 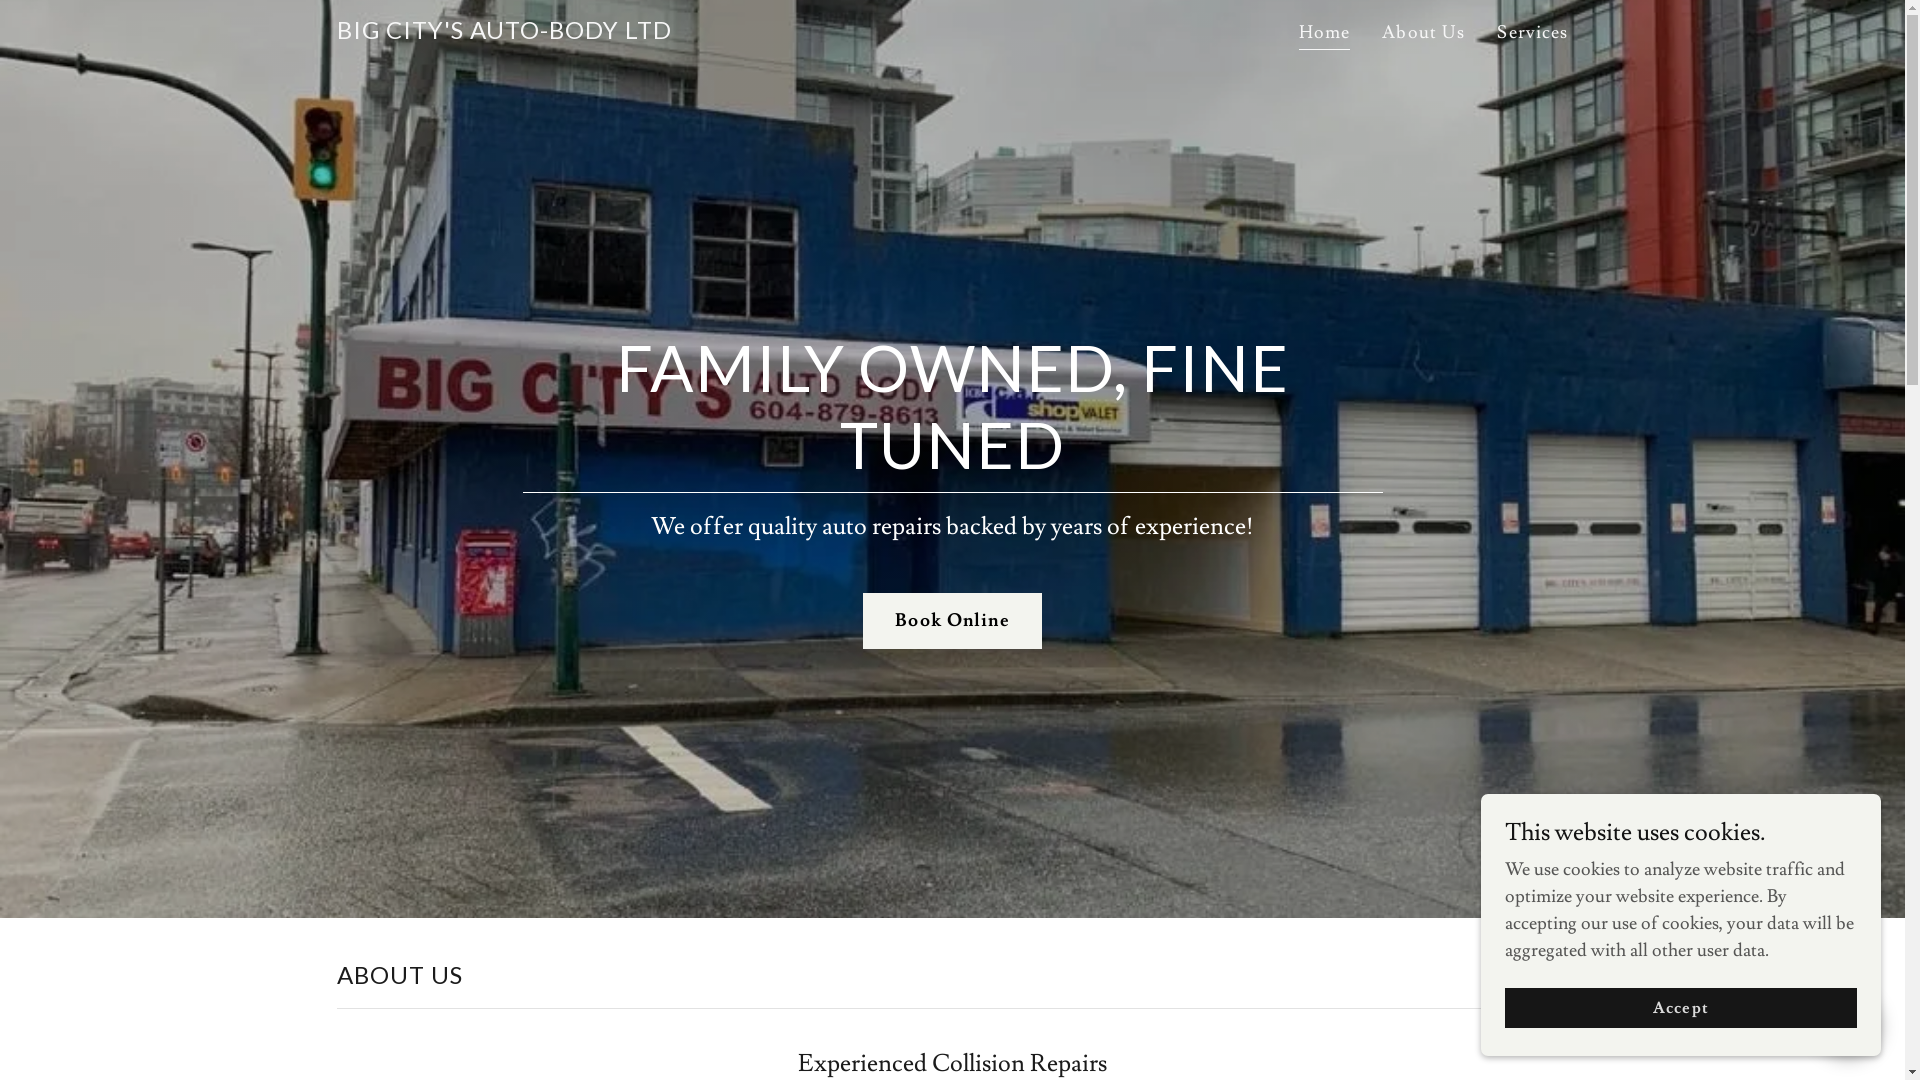 What do you see at coordinates (504, 34) in the screenshot?
I see `BIG CITY'S AUTO-BODY LTD` at bounding box center [504, 34].